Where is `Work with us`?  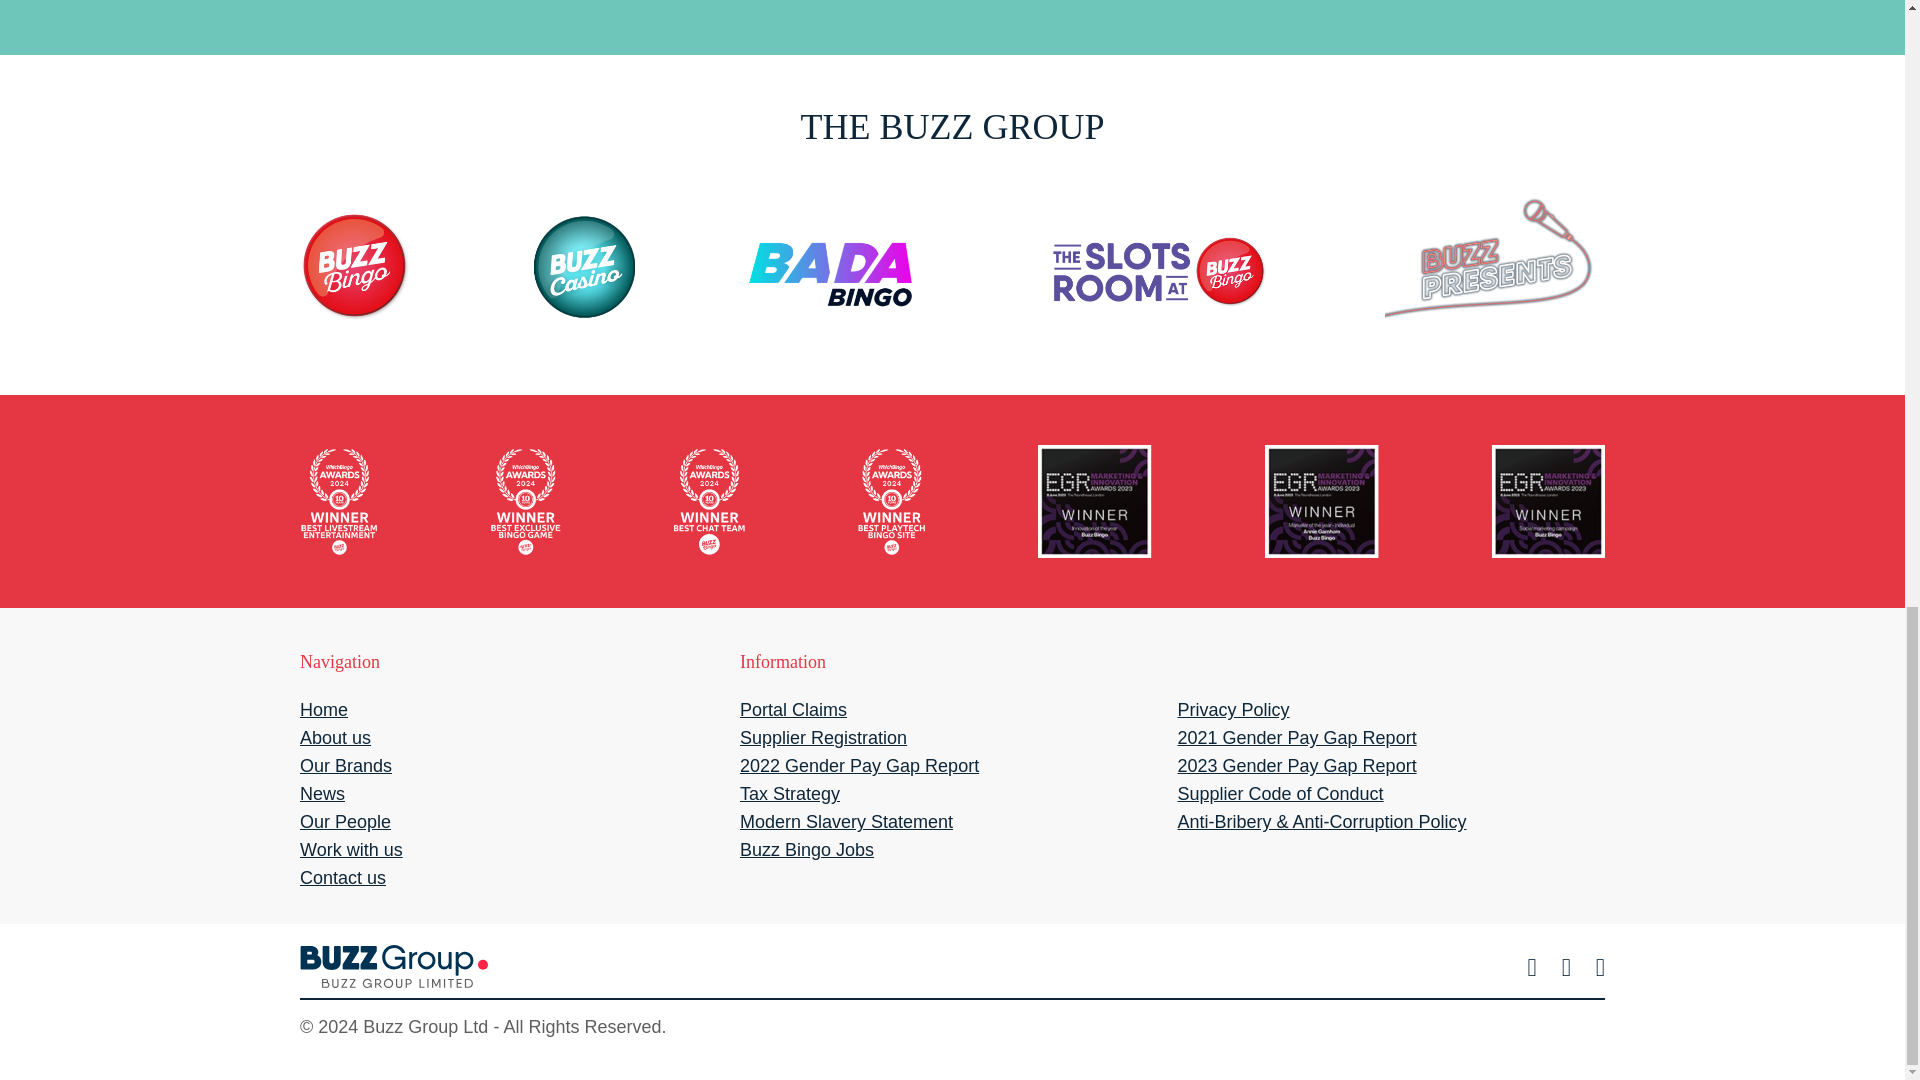 Work with us is located at coordinates (351, 850).